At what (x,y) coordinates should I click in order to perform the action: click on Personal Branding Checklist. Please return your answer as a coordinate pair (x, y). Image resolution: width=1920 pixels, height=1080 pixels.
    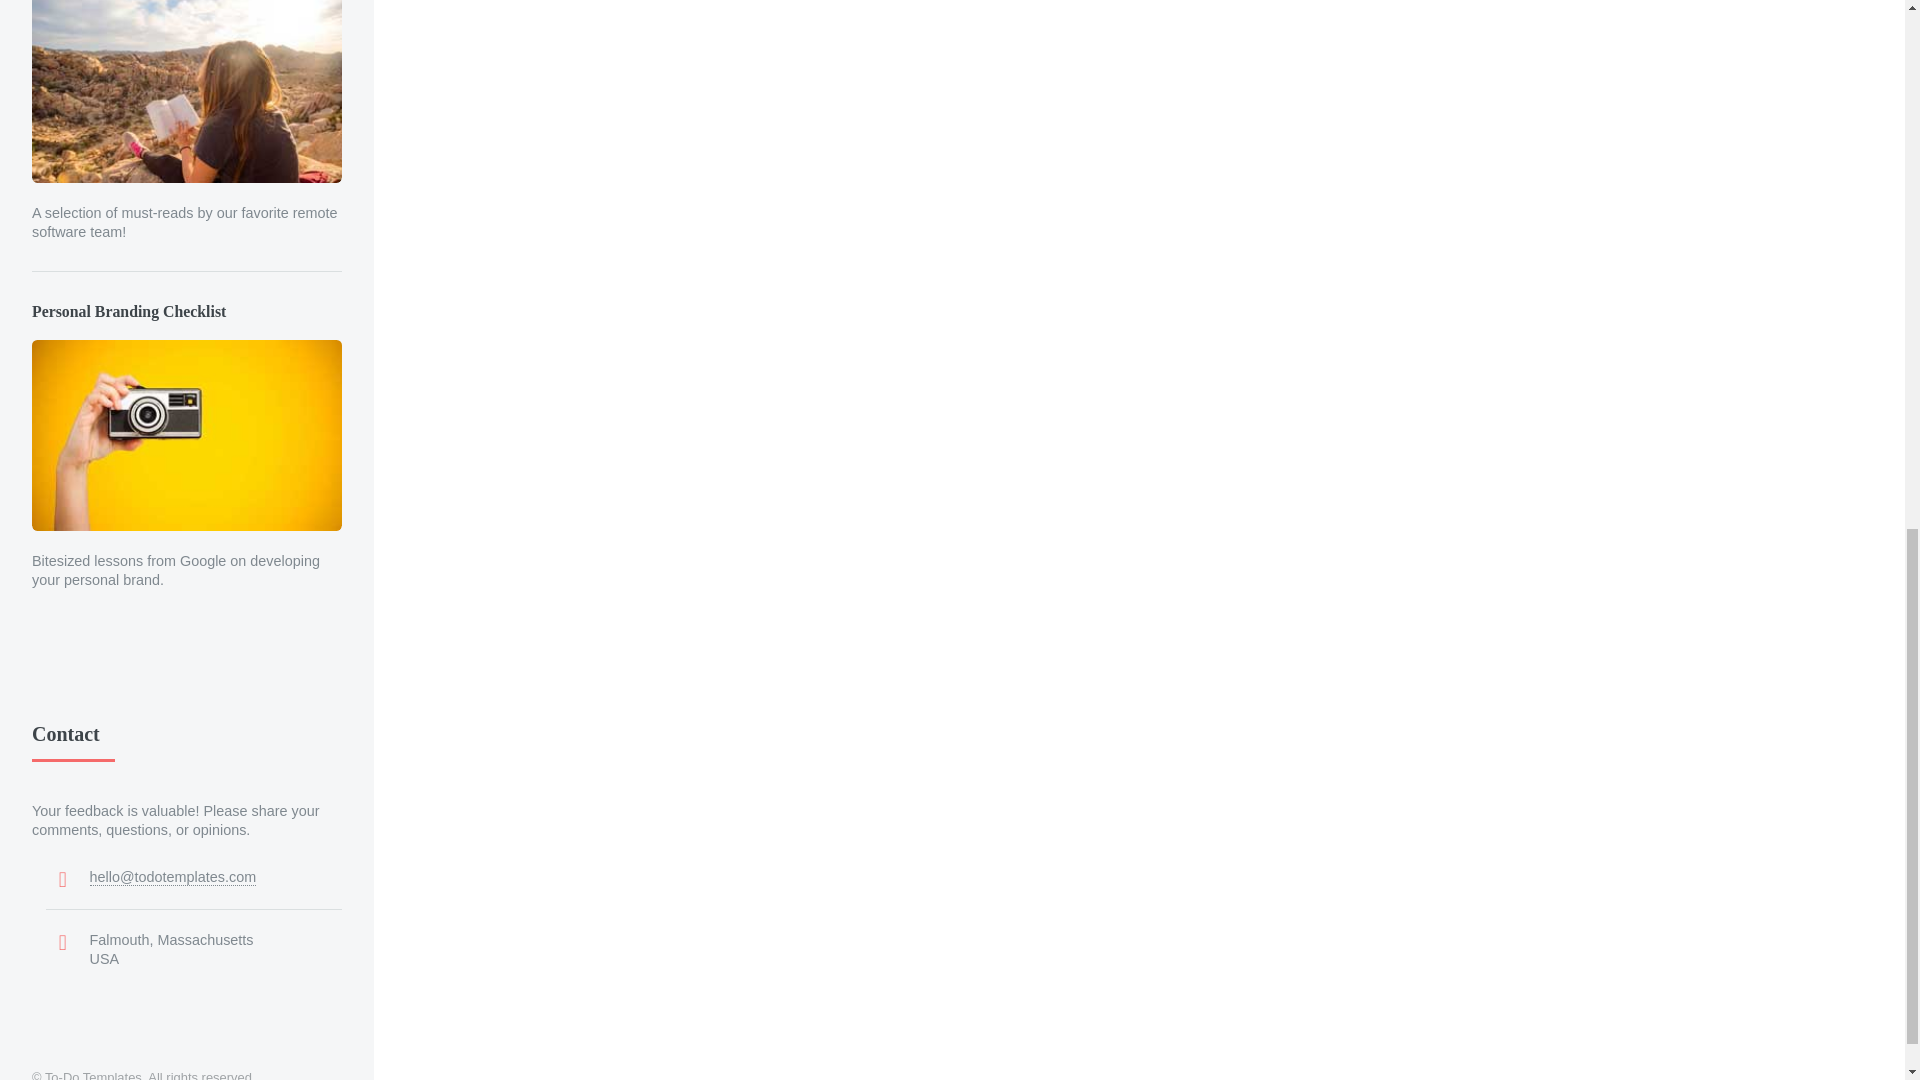
    Looking at the image, I should click on (186, 415).